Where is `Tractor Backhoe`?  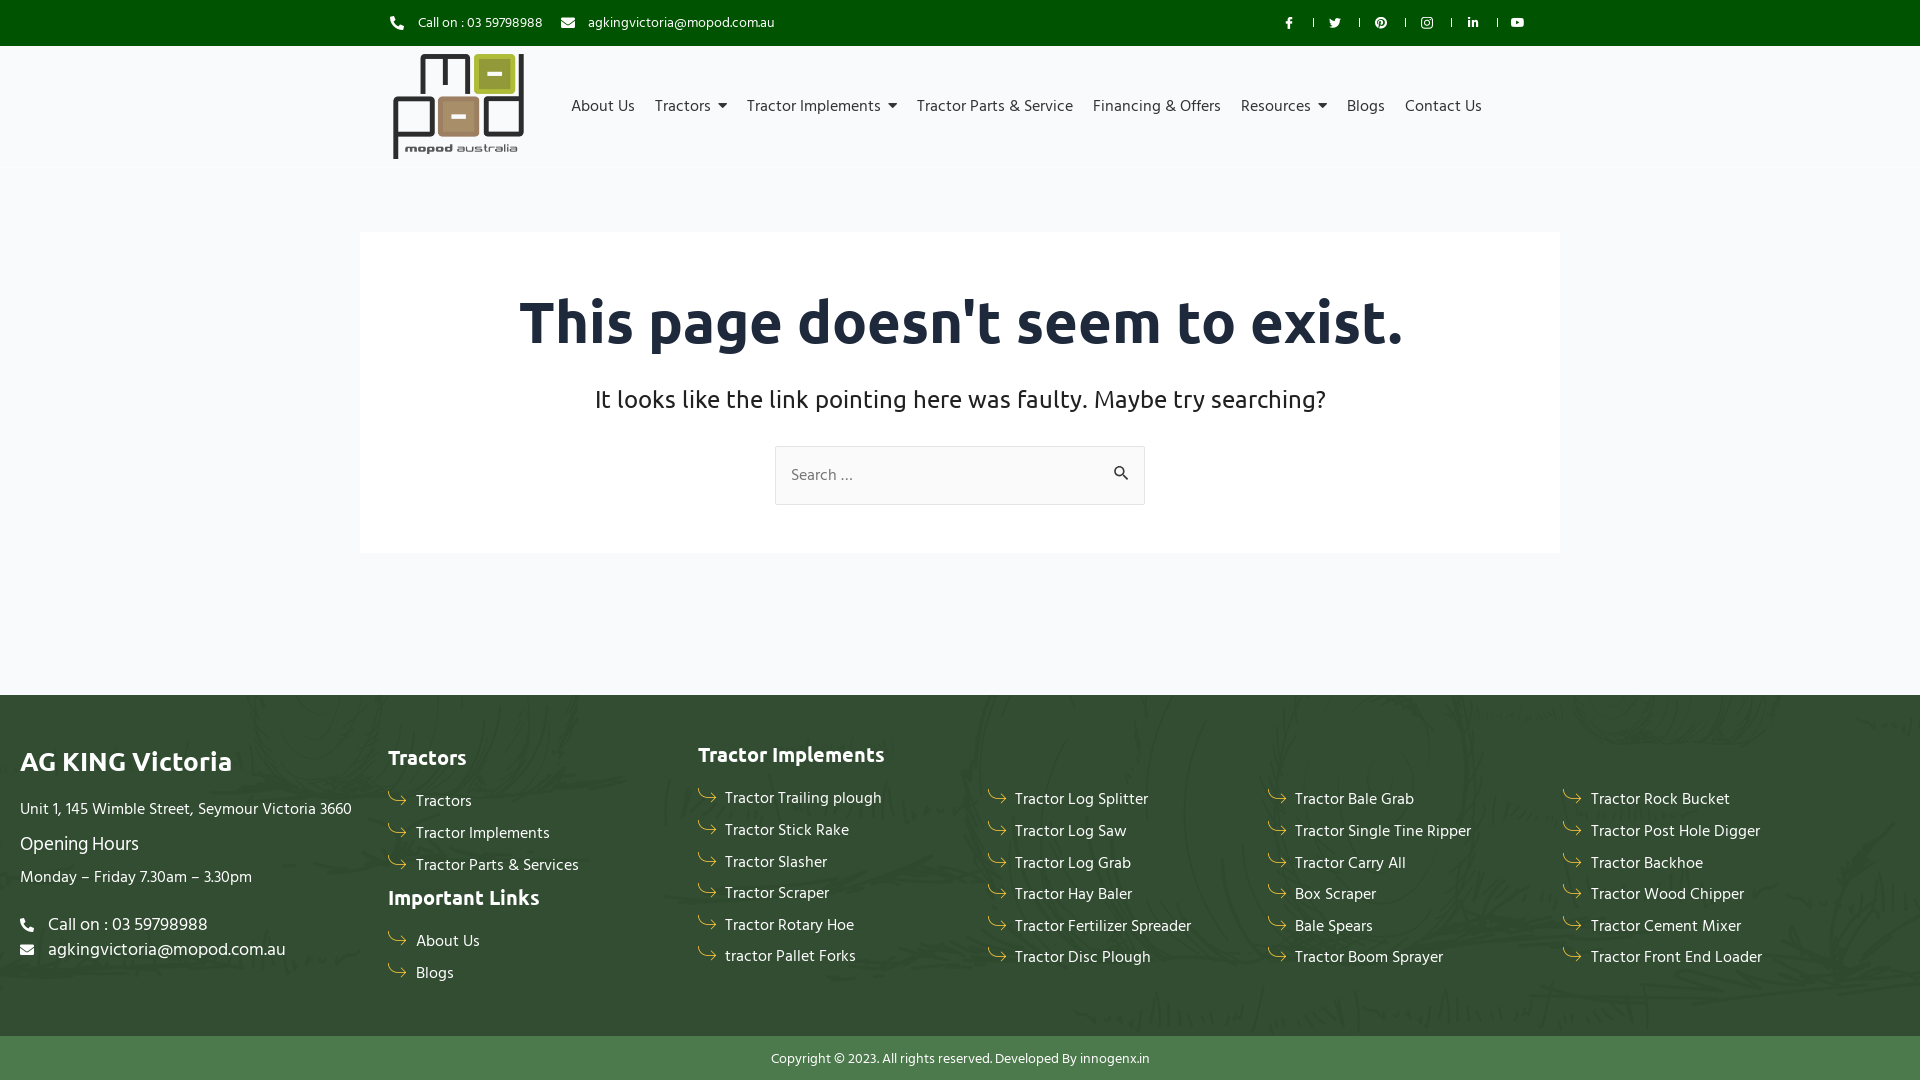 Tractor Backhoe is located at coordinates (1702, 864).